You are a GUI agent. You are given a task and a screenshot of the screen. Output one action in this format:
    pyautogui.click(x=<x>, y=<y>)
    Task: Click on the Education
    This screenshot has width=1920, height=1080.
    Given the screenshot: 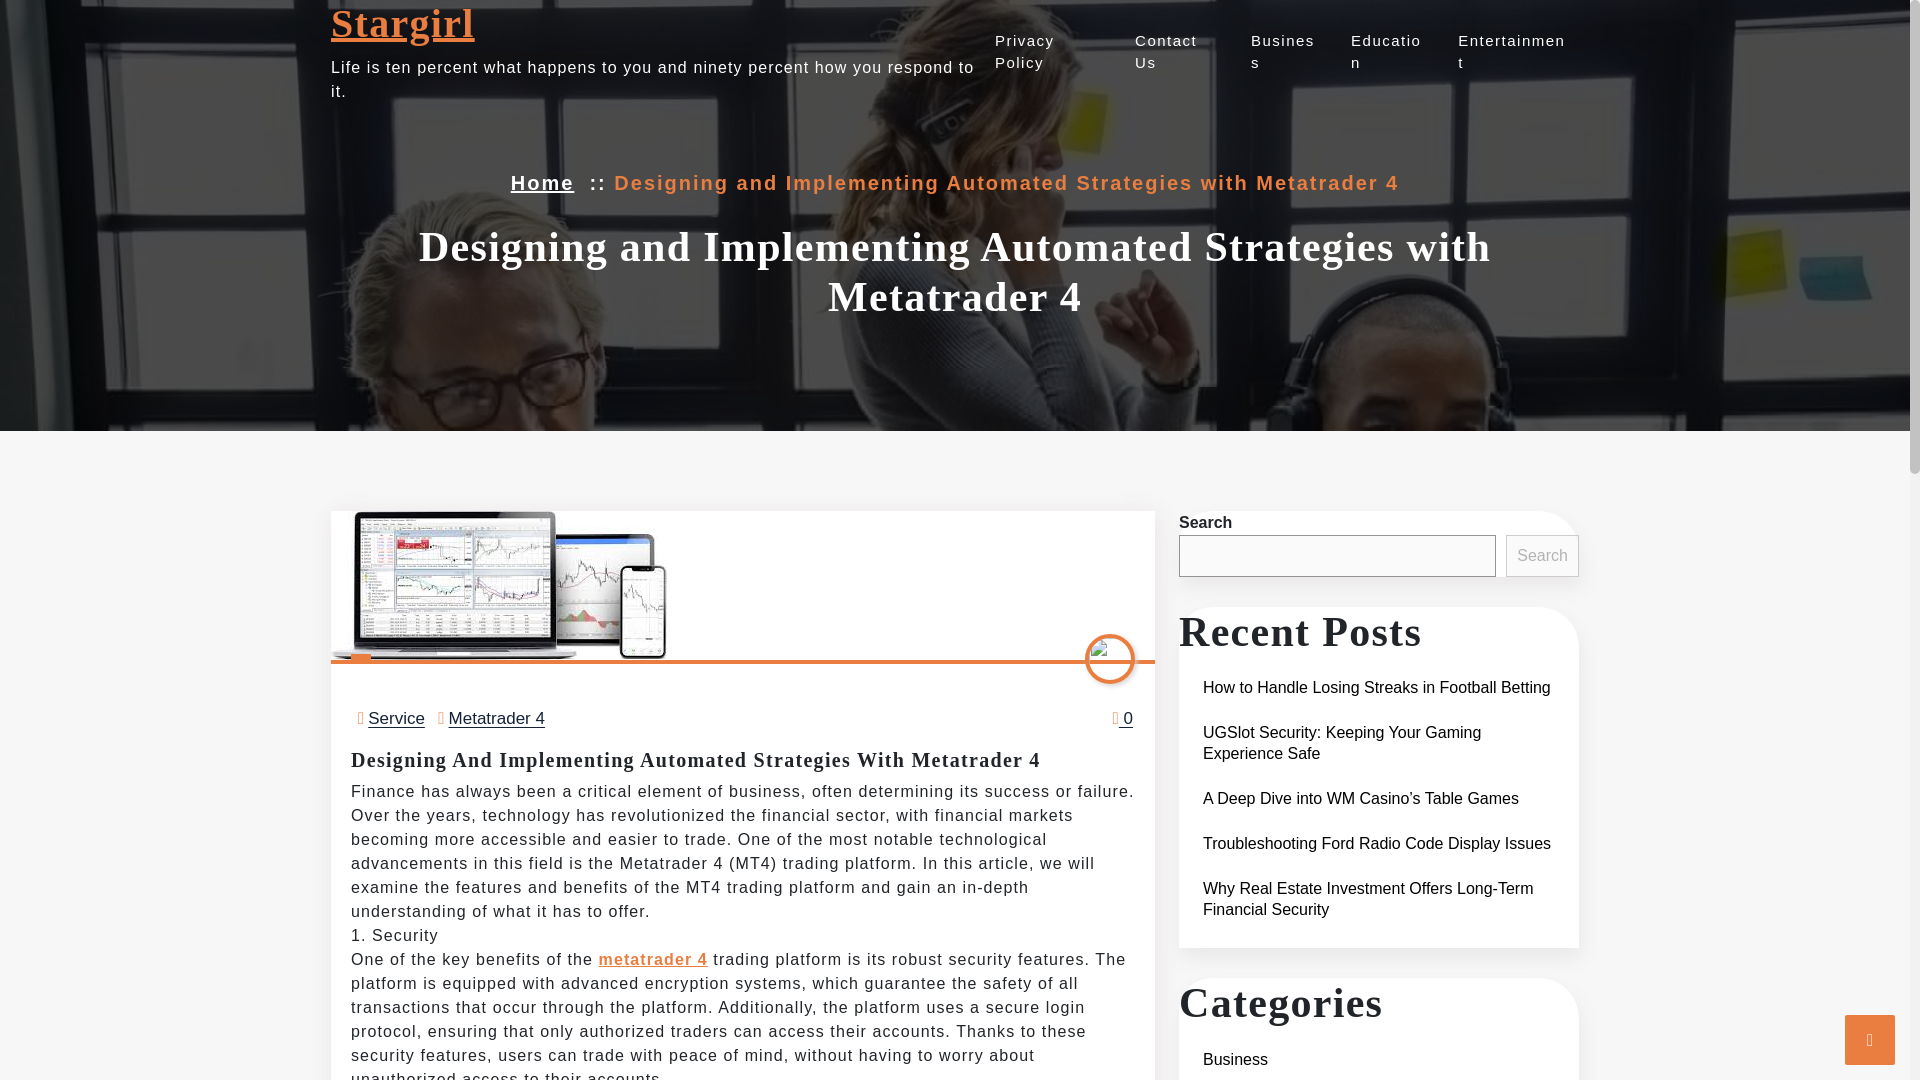 What is the action you would take?
    pyautogui.click(x=1386, y=52)
    